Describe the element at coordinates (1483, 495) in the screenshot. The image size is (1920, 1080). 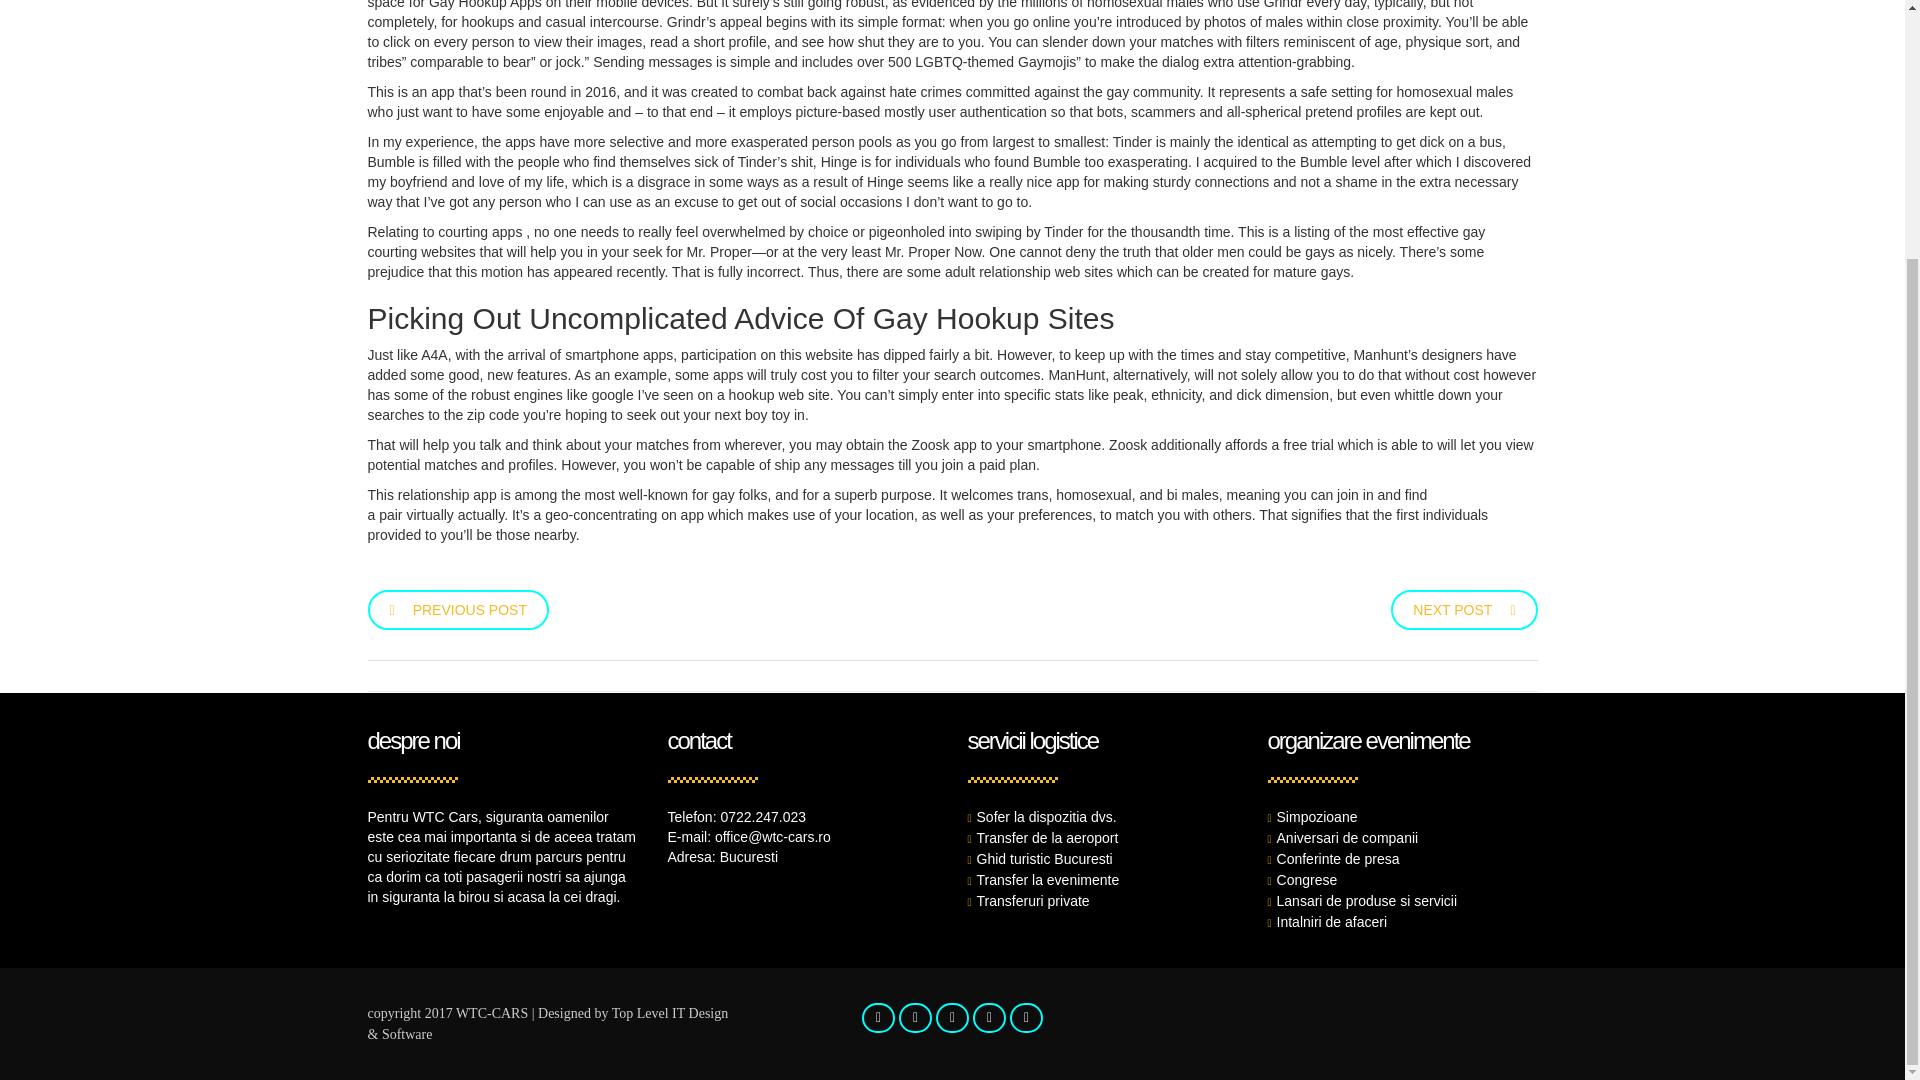
I see `gay hookup sites` at that location.